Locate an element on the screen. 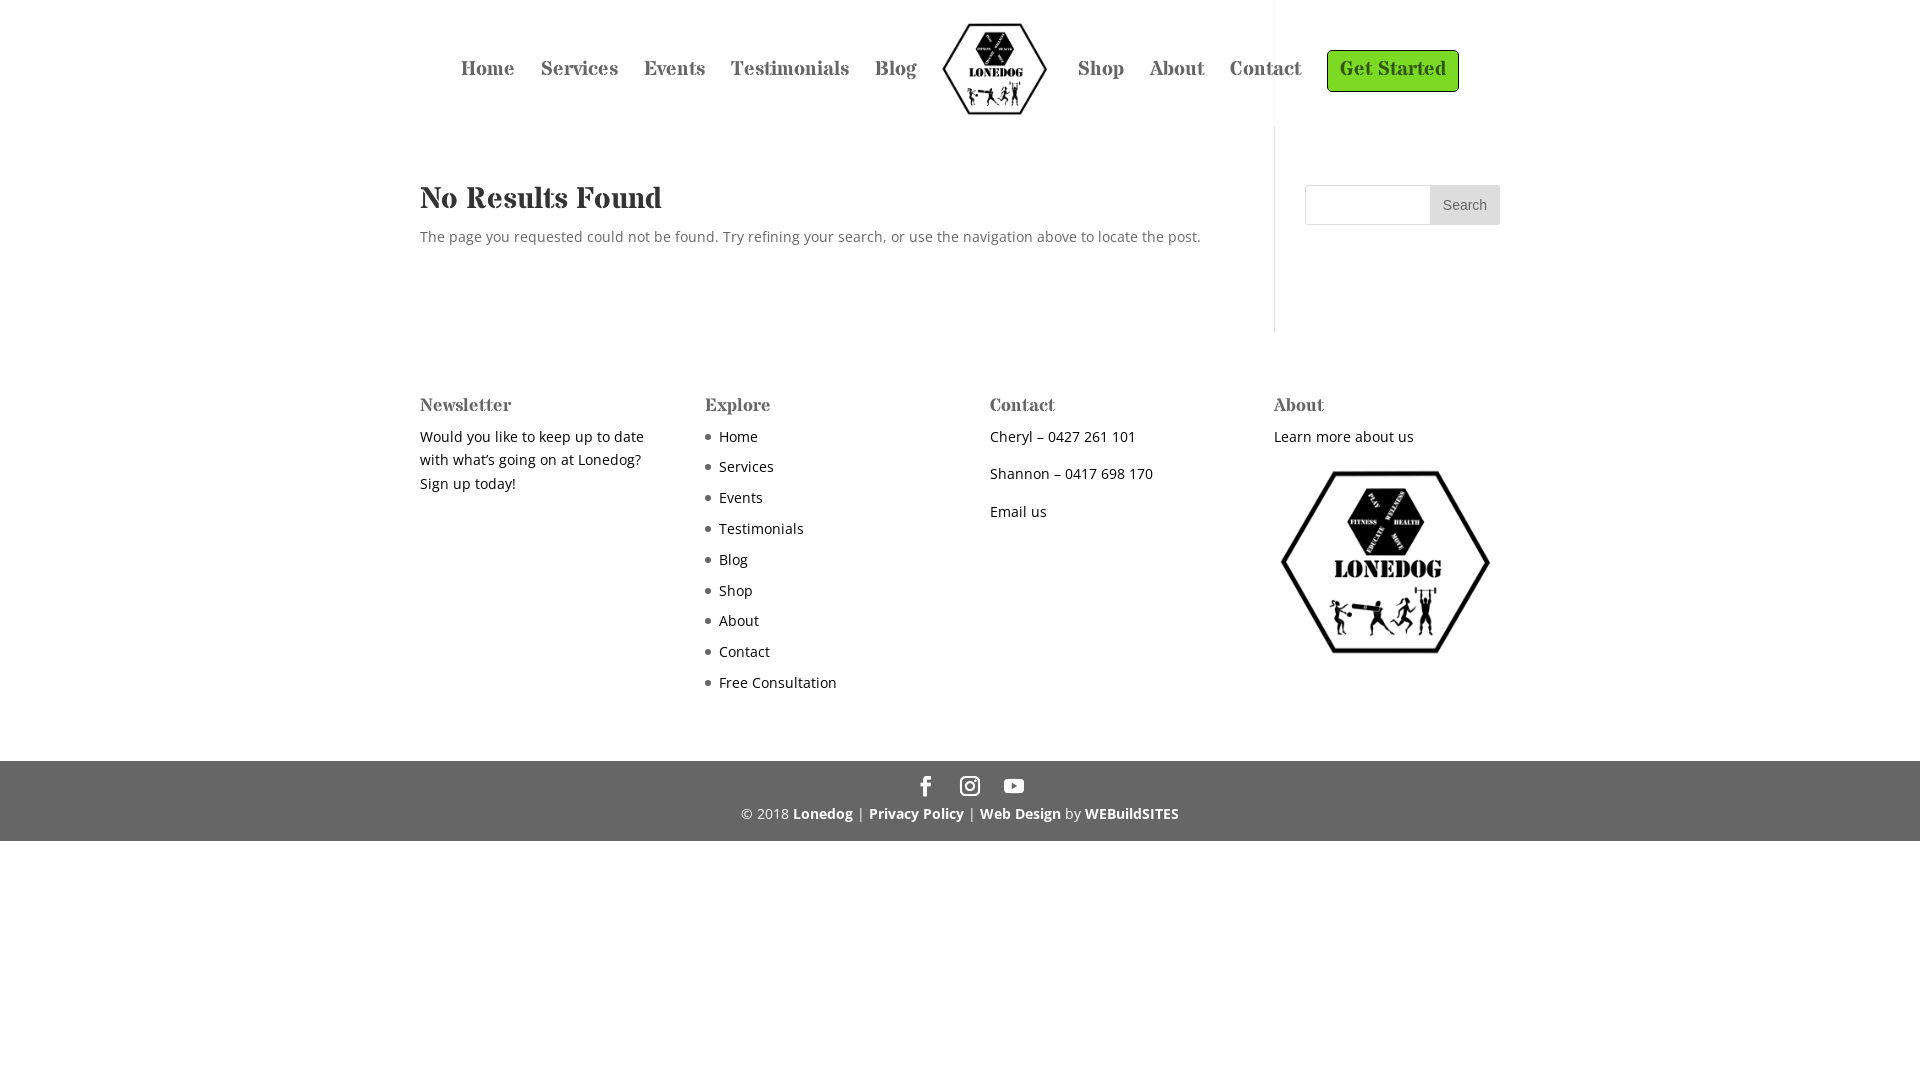  Events is located at coordinates (741, 498).